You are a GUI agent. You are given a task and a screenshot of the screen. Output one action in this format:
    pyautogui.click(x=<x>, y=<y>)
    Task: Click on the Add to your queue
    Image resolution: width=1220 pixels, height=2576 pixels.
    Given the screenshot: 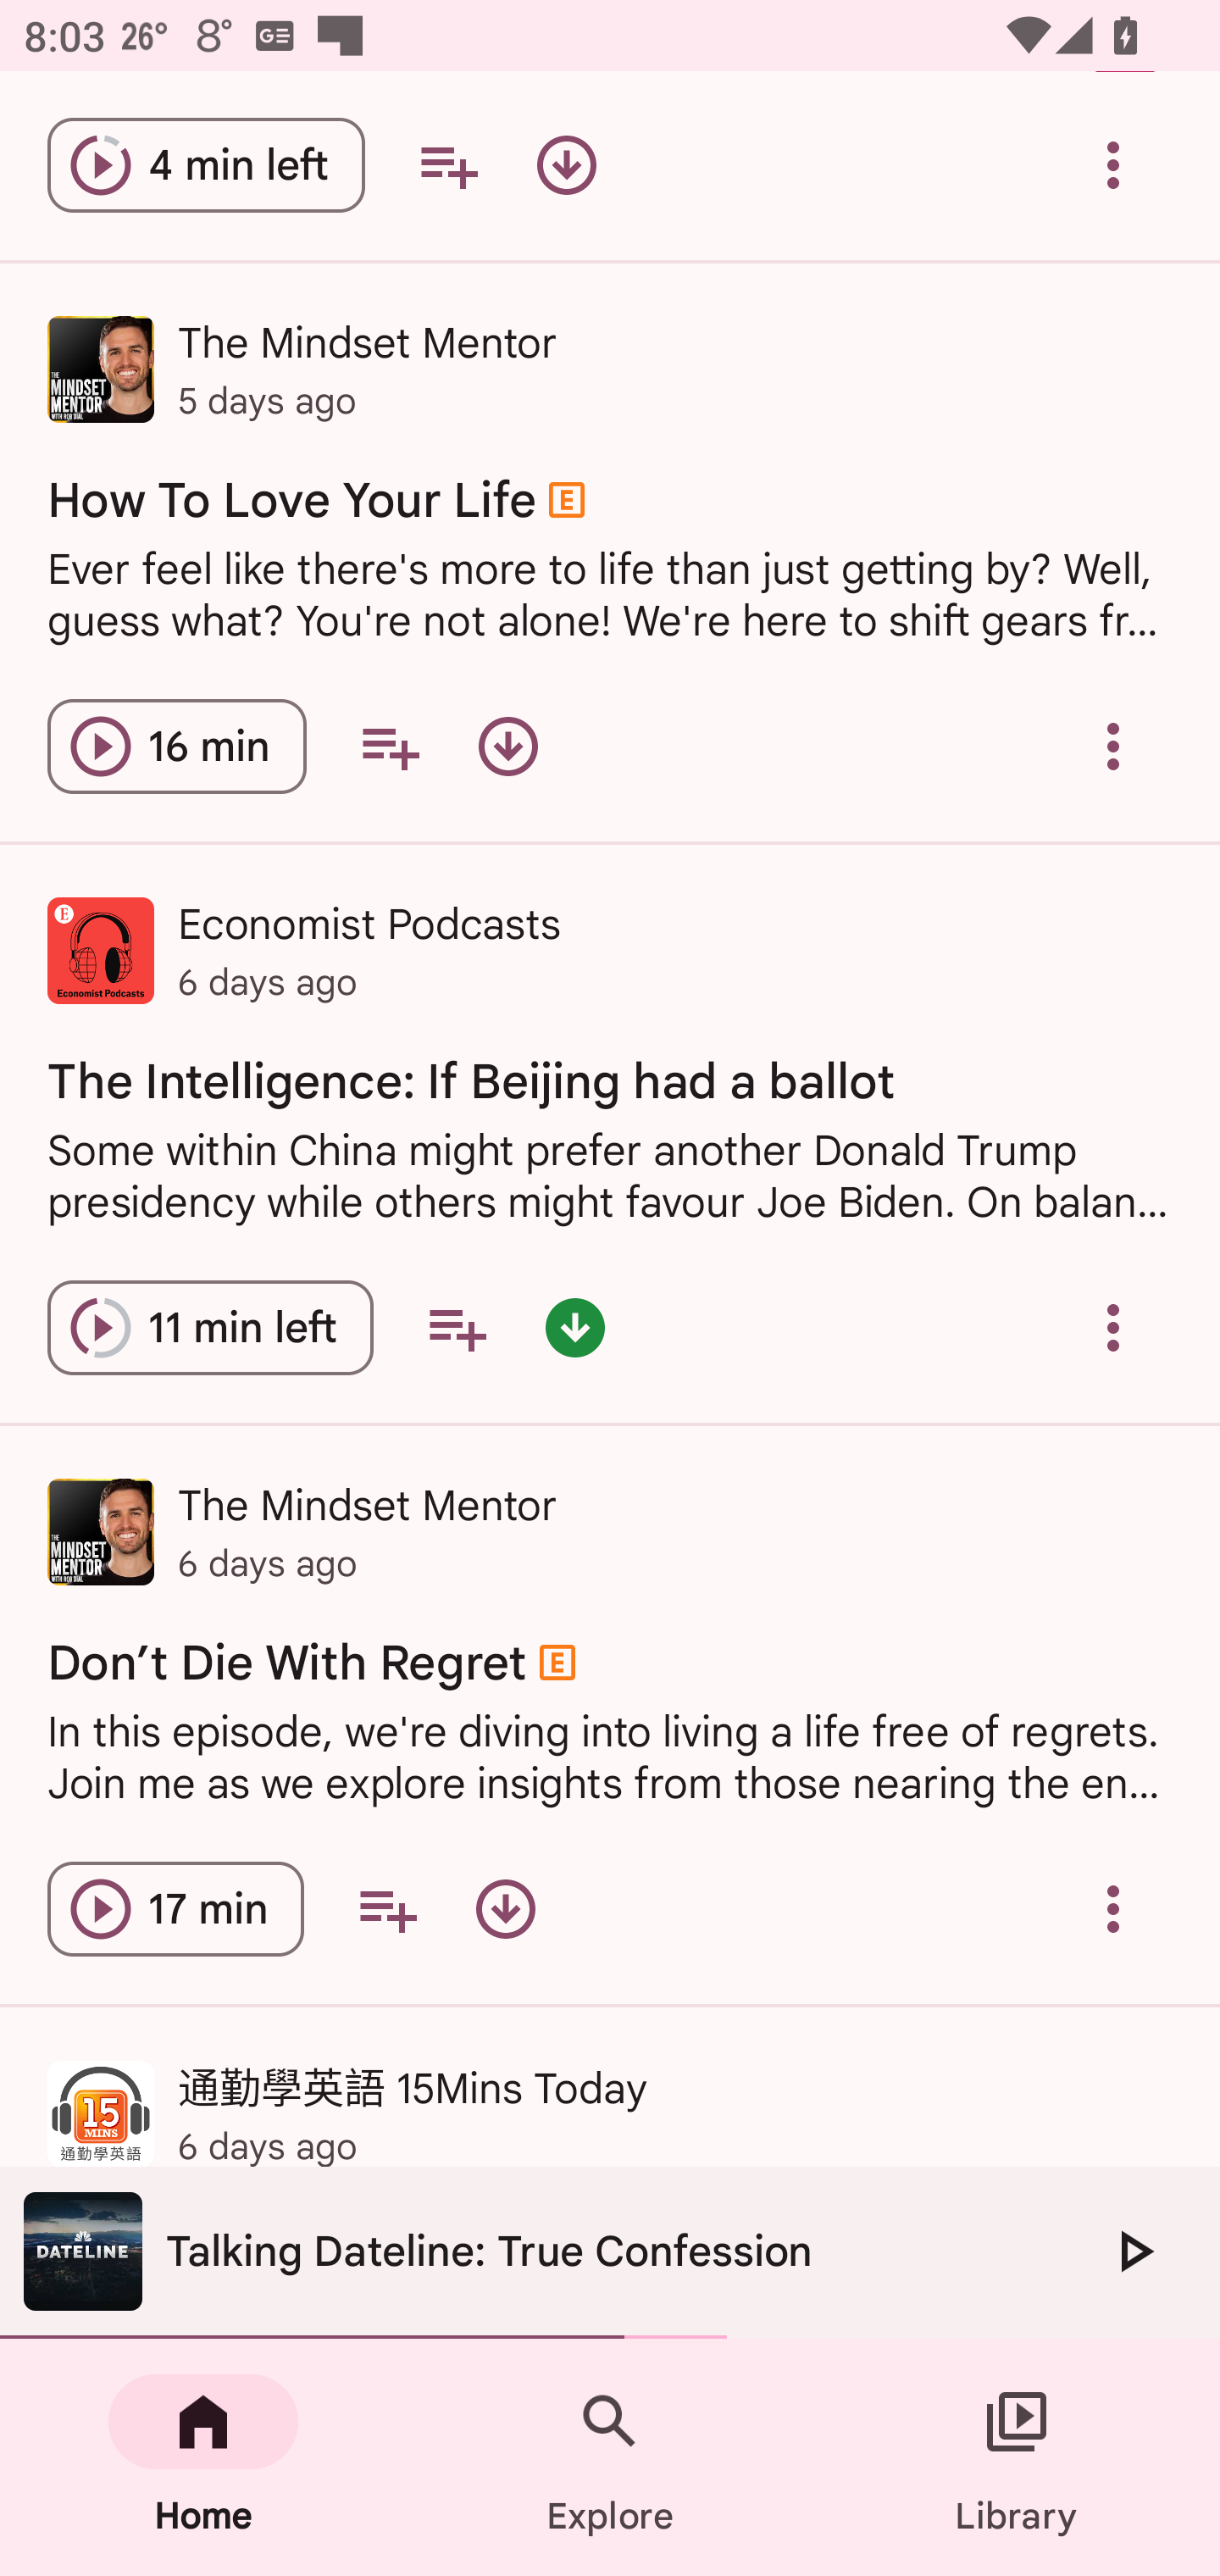 What is the action you would take?
    pyautogui.click(x=387, y=1908)
    